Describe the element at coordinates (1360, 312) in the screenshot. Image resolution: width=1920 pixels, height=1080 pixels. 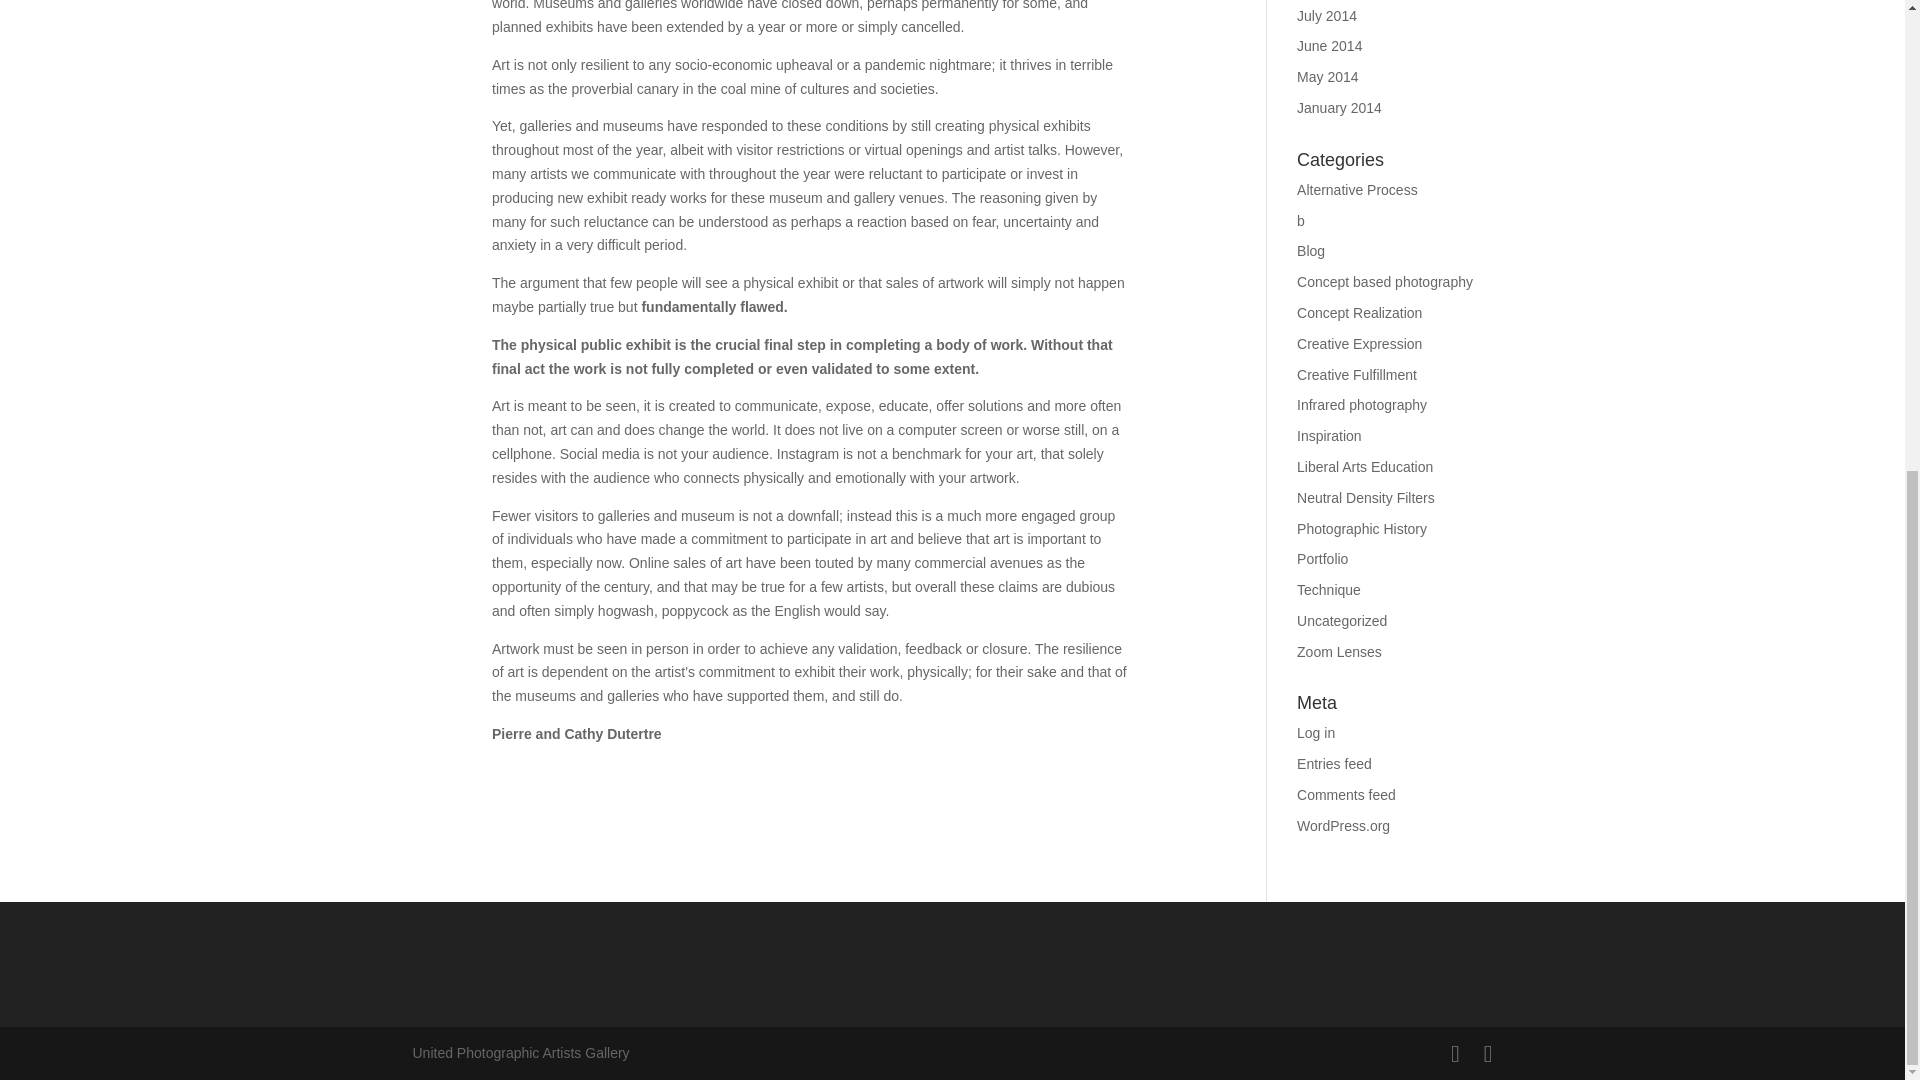
I see `Concept Realization` at that location.